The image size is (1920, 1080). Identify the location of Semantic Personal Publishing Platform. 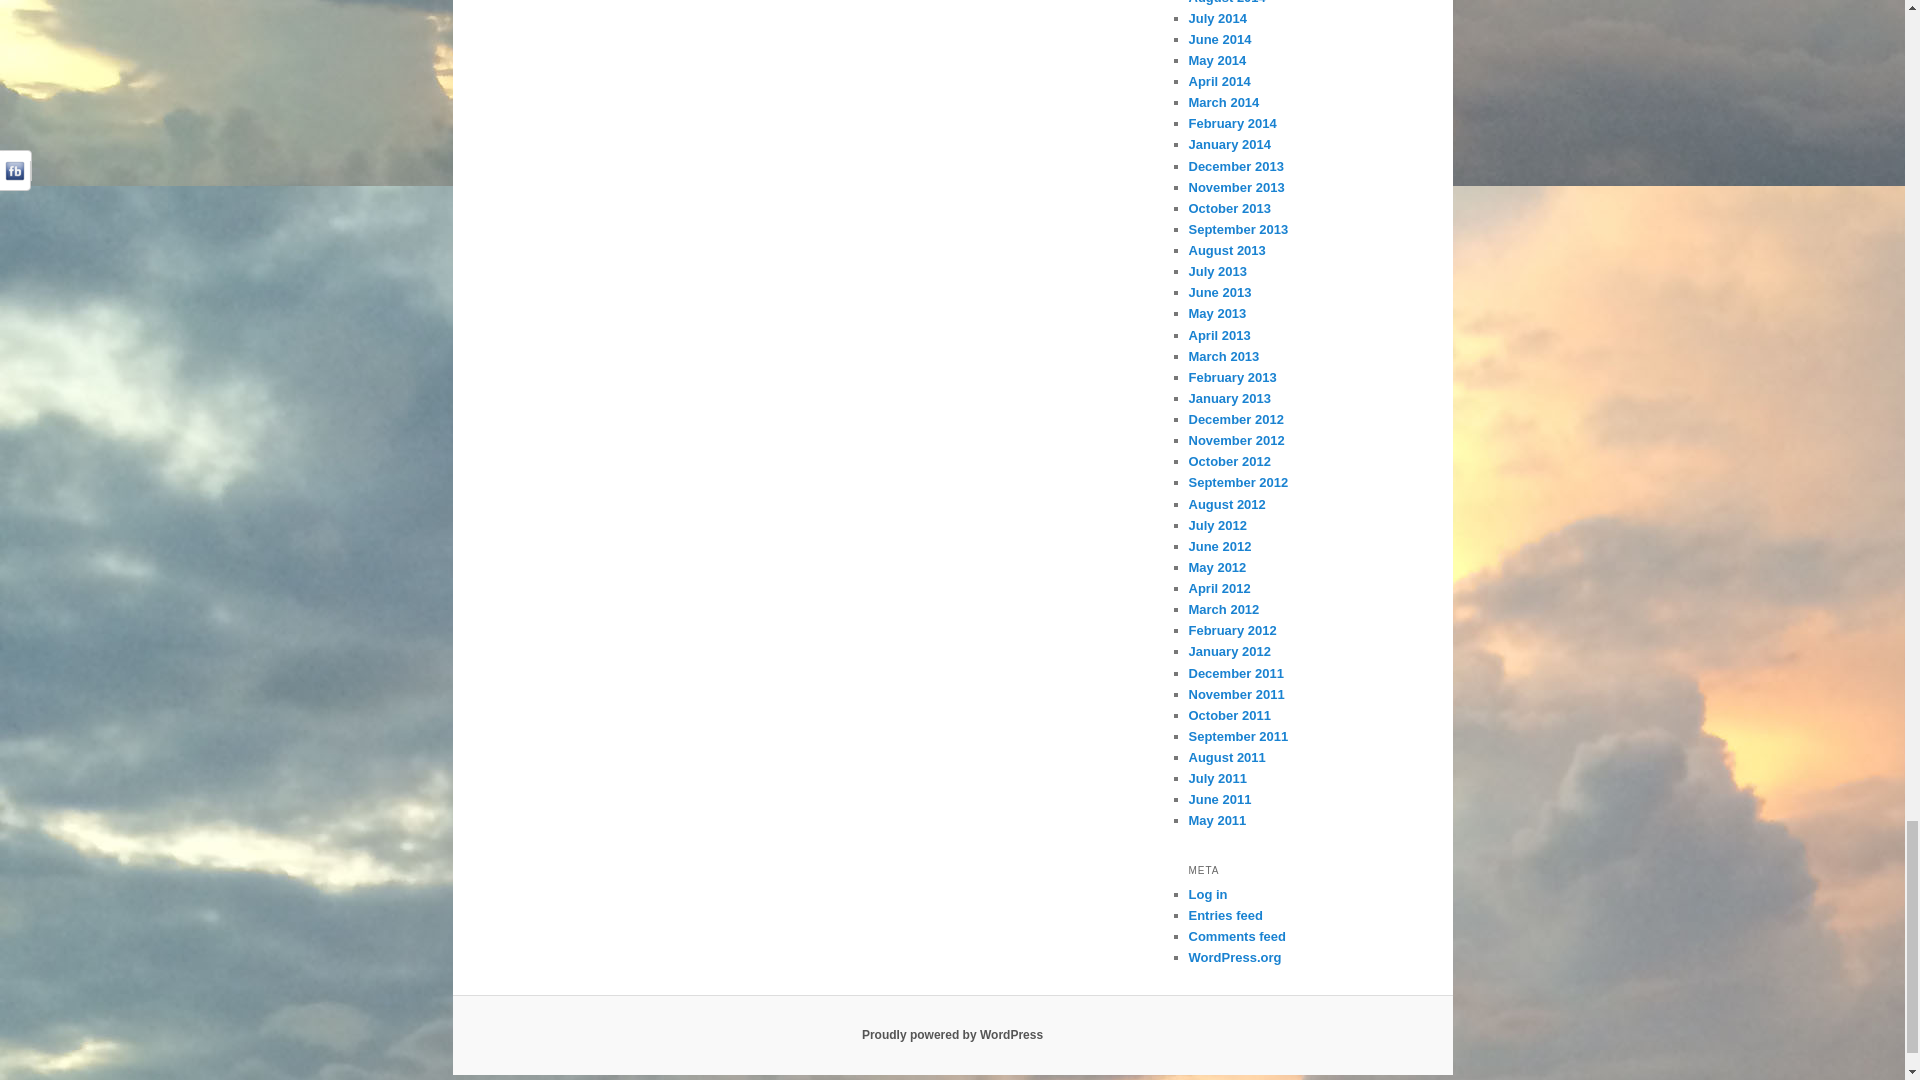
(952, 1035).